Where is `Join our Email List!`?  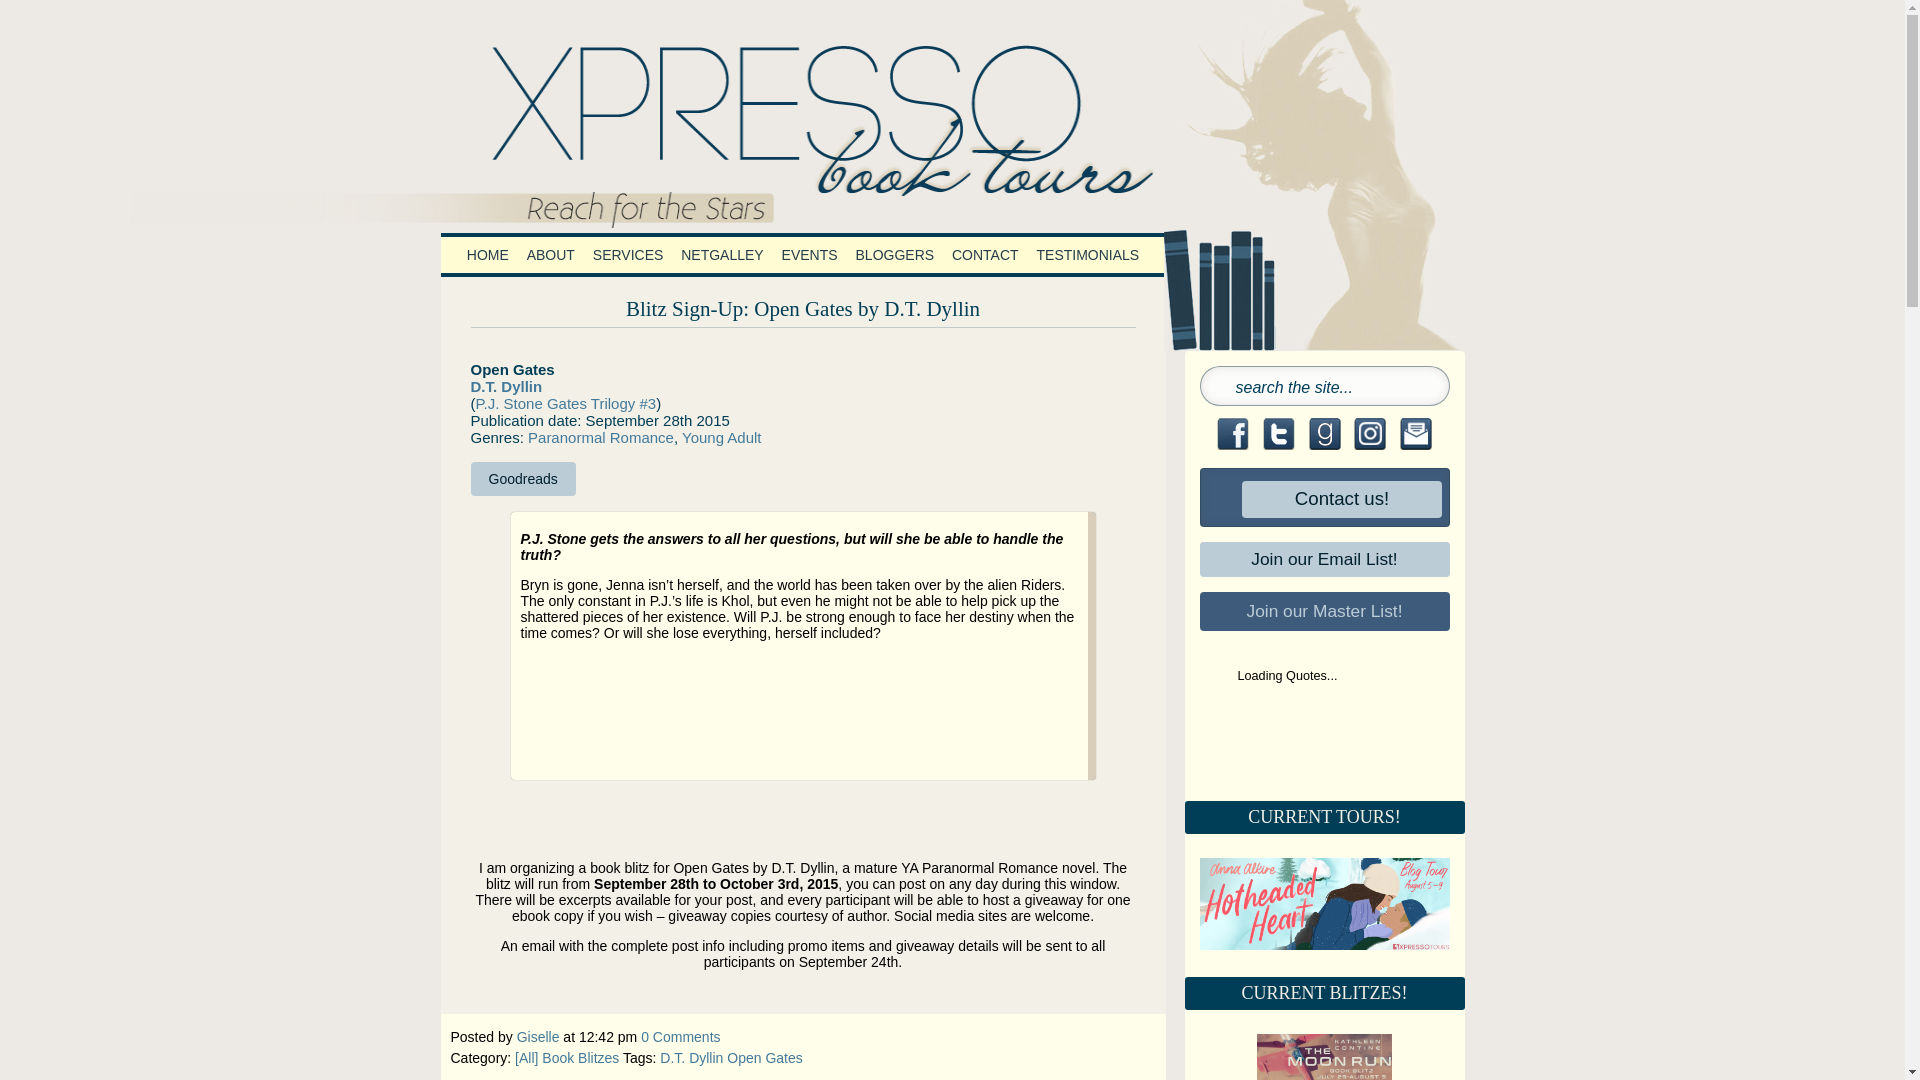 Join our Email List! is located at coordinates (1324, 559).